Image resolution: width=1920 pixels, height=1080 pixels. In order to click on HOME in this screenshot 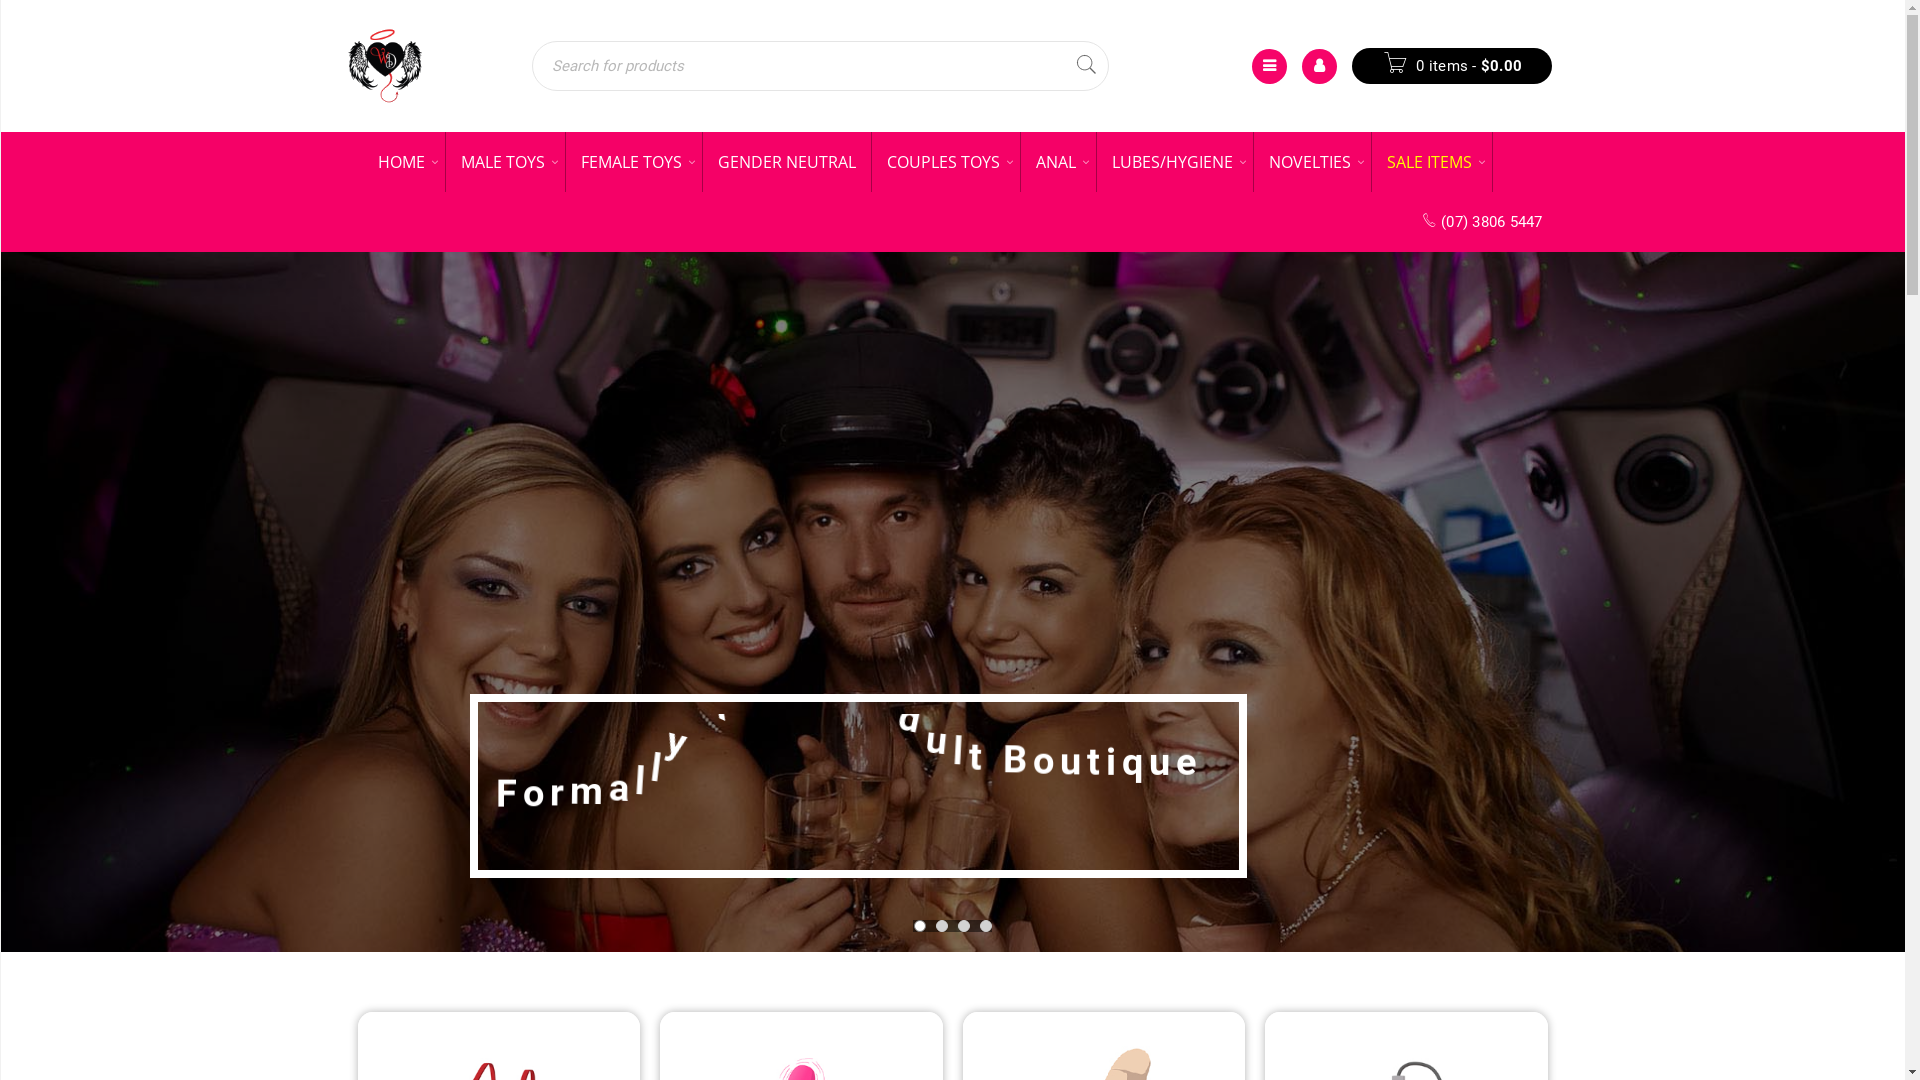, I will do `click(403, 162)`.